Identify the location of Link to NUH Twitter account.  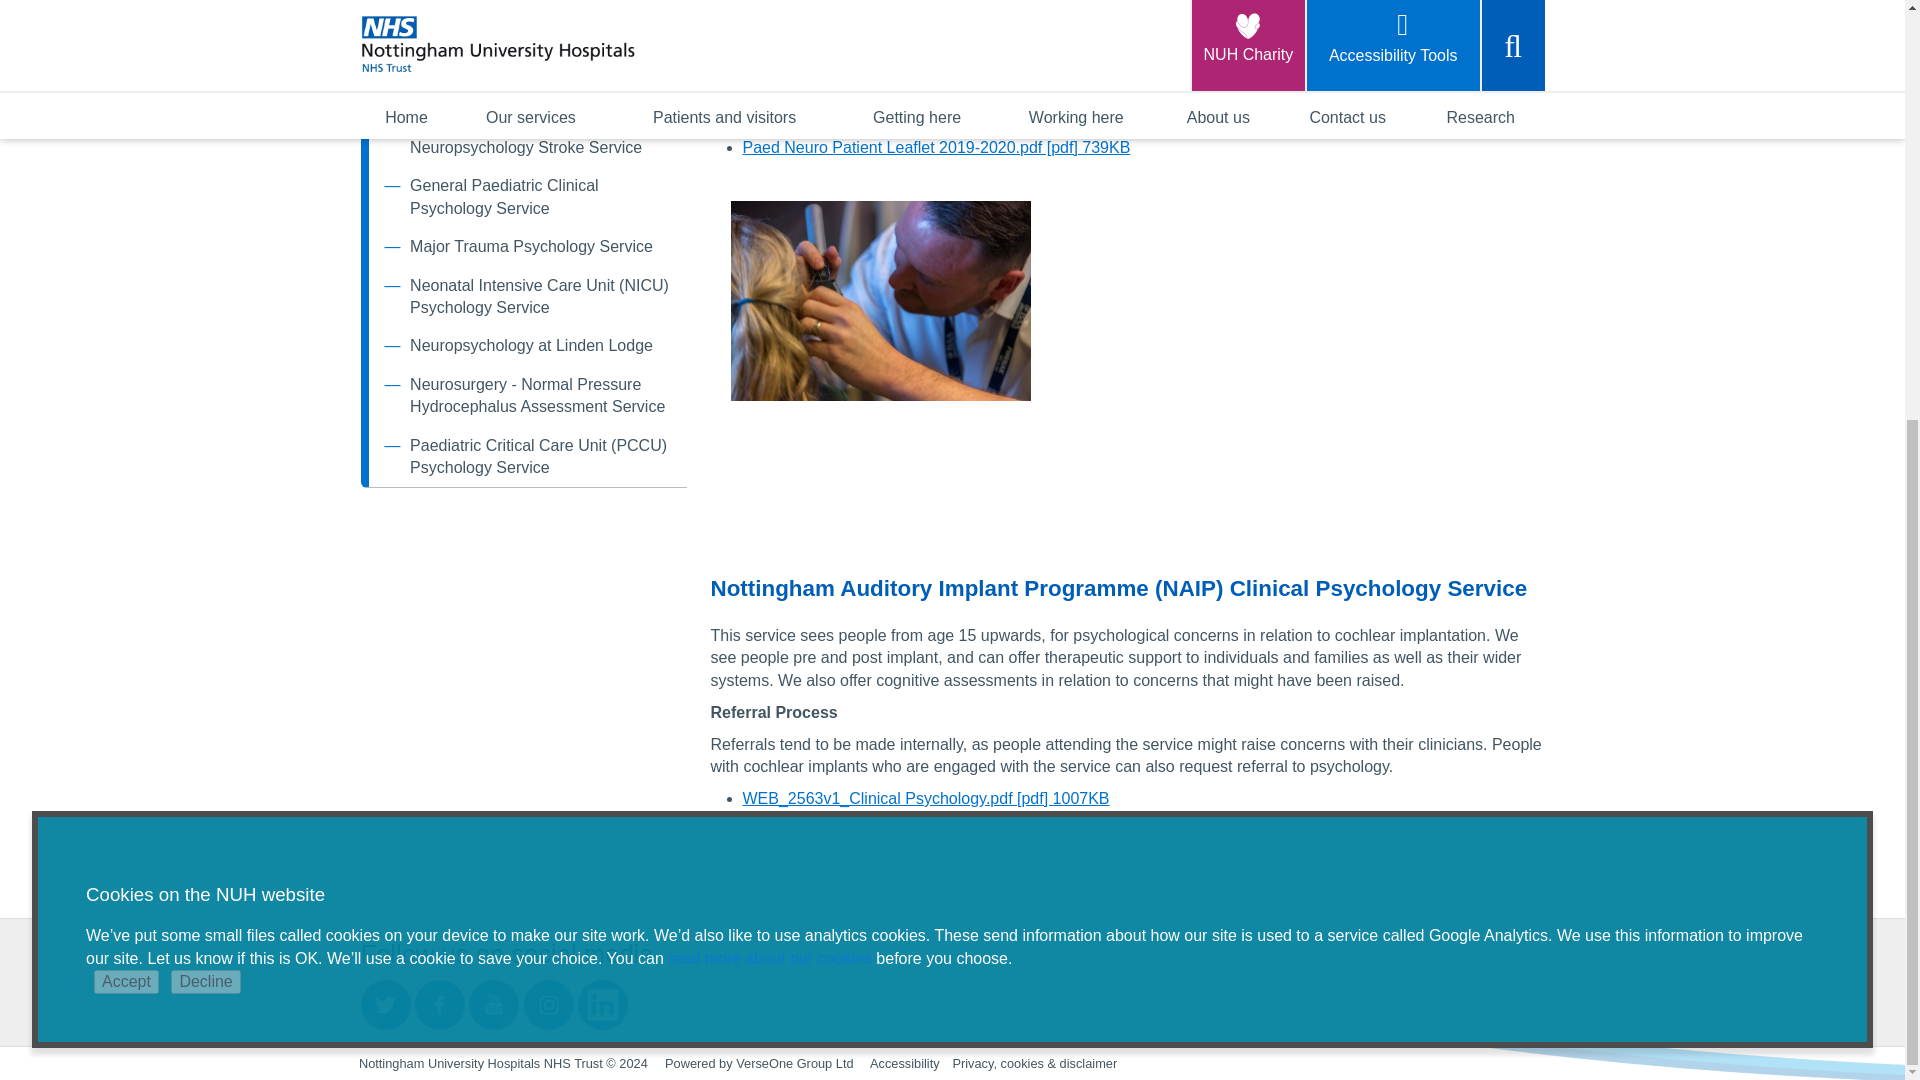
(385, 1004).